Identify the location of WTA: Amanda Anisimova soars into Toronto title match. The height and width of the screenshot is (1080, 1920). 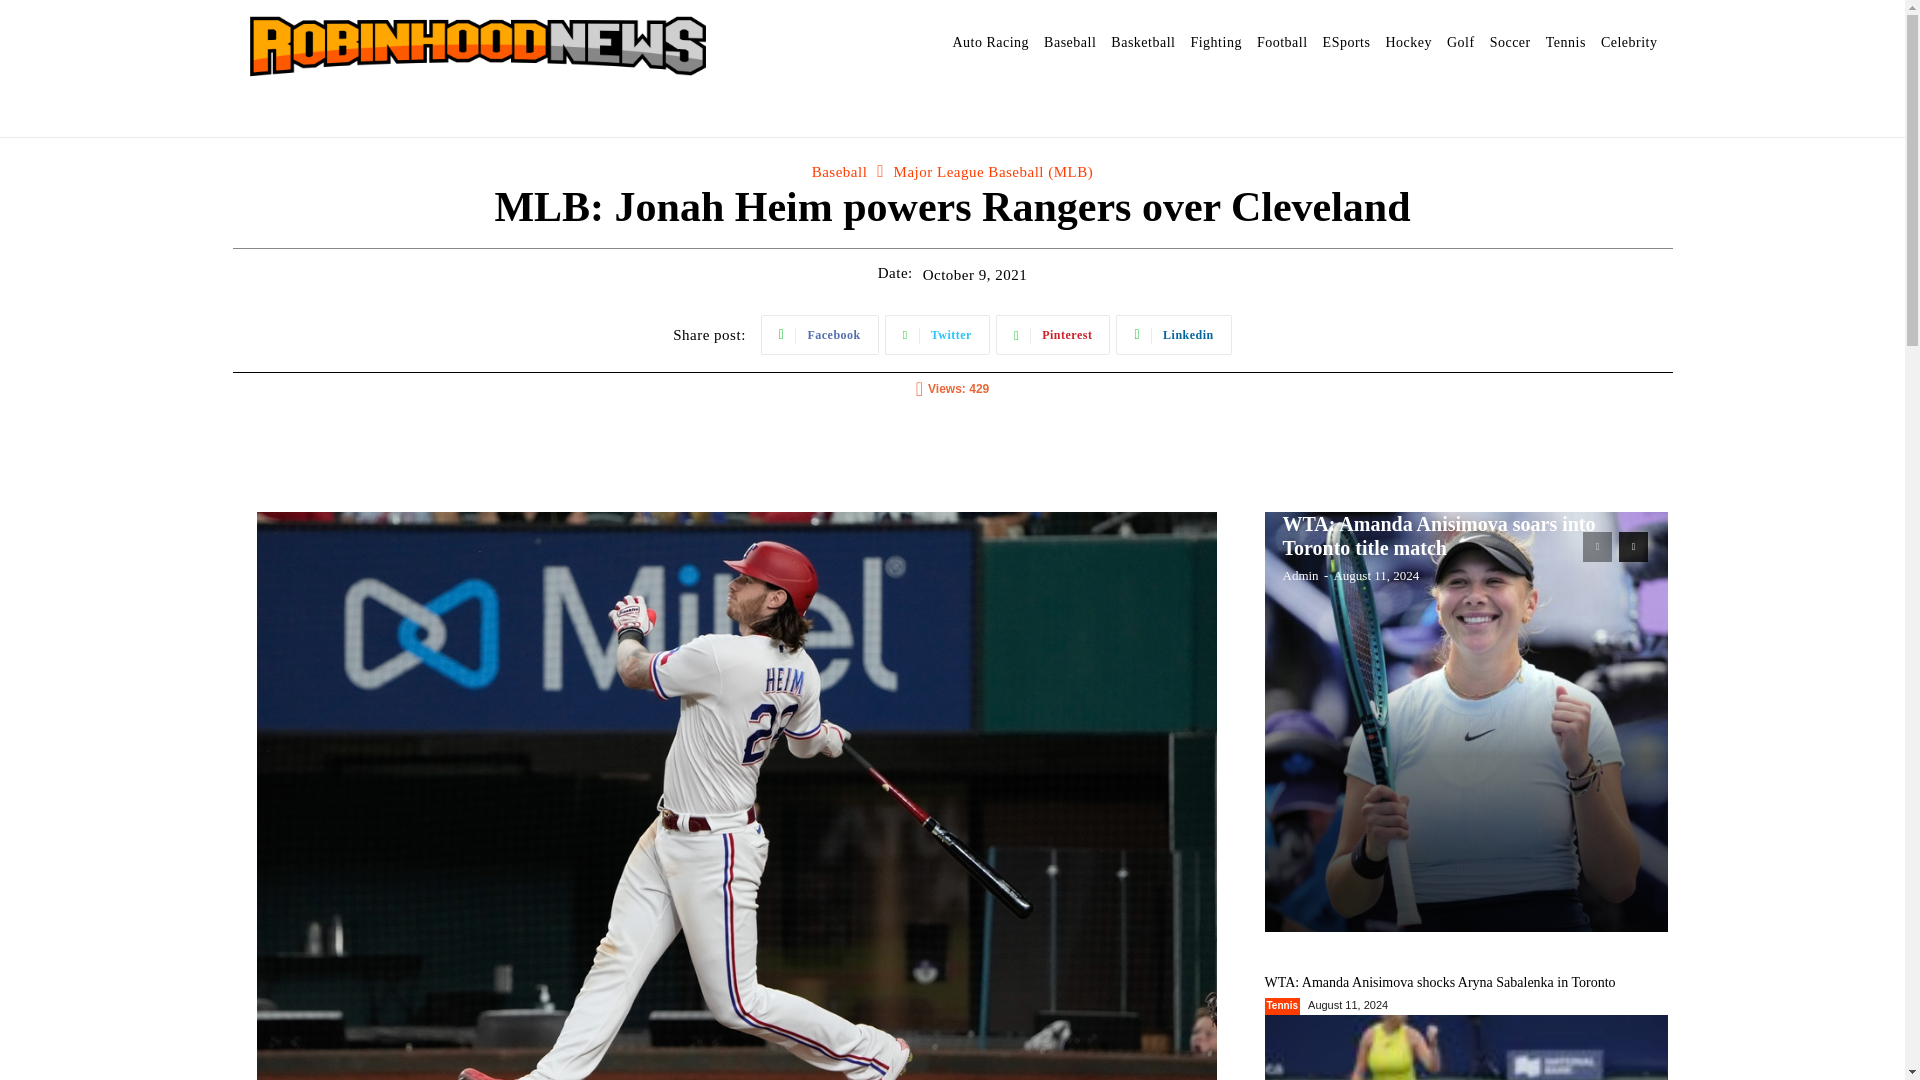
(1438, 536).